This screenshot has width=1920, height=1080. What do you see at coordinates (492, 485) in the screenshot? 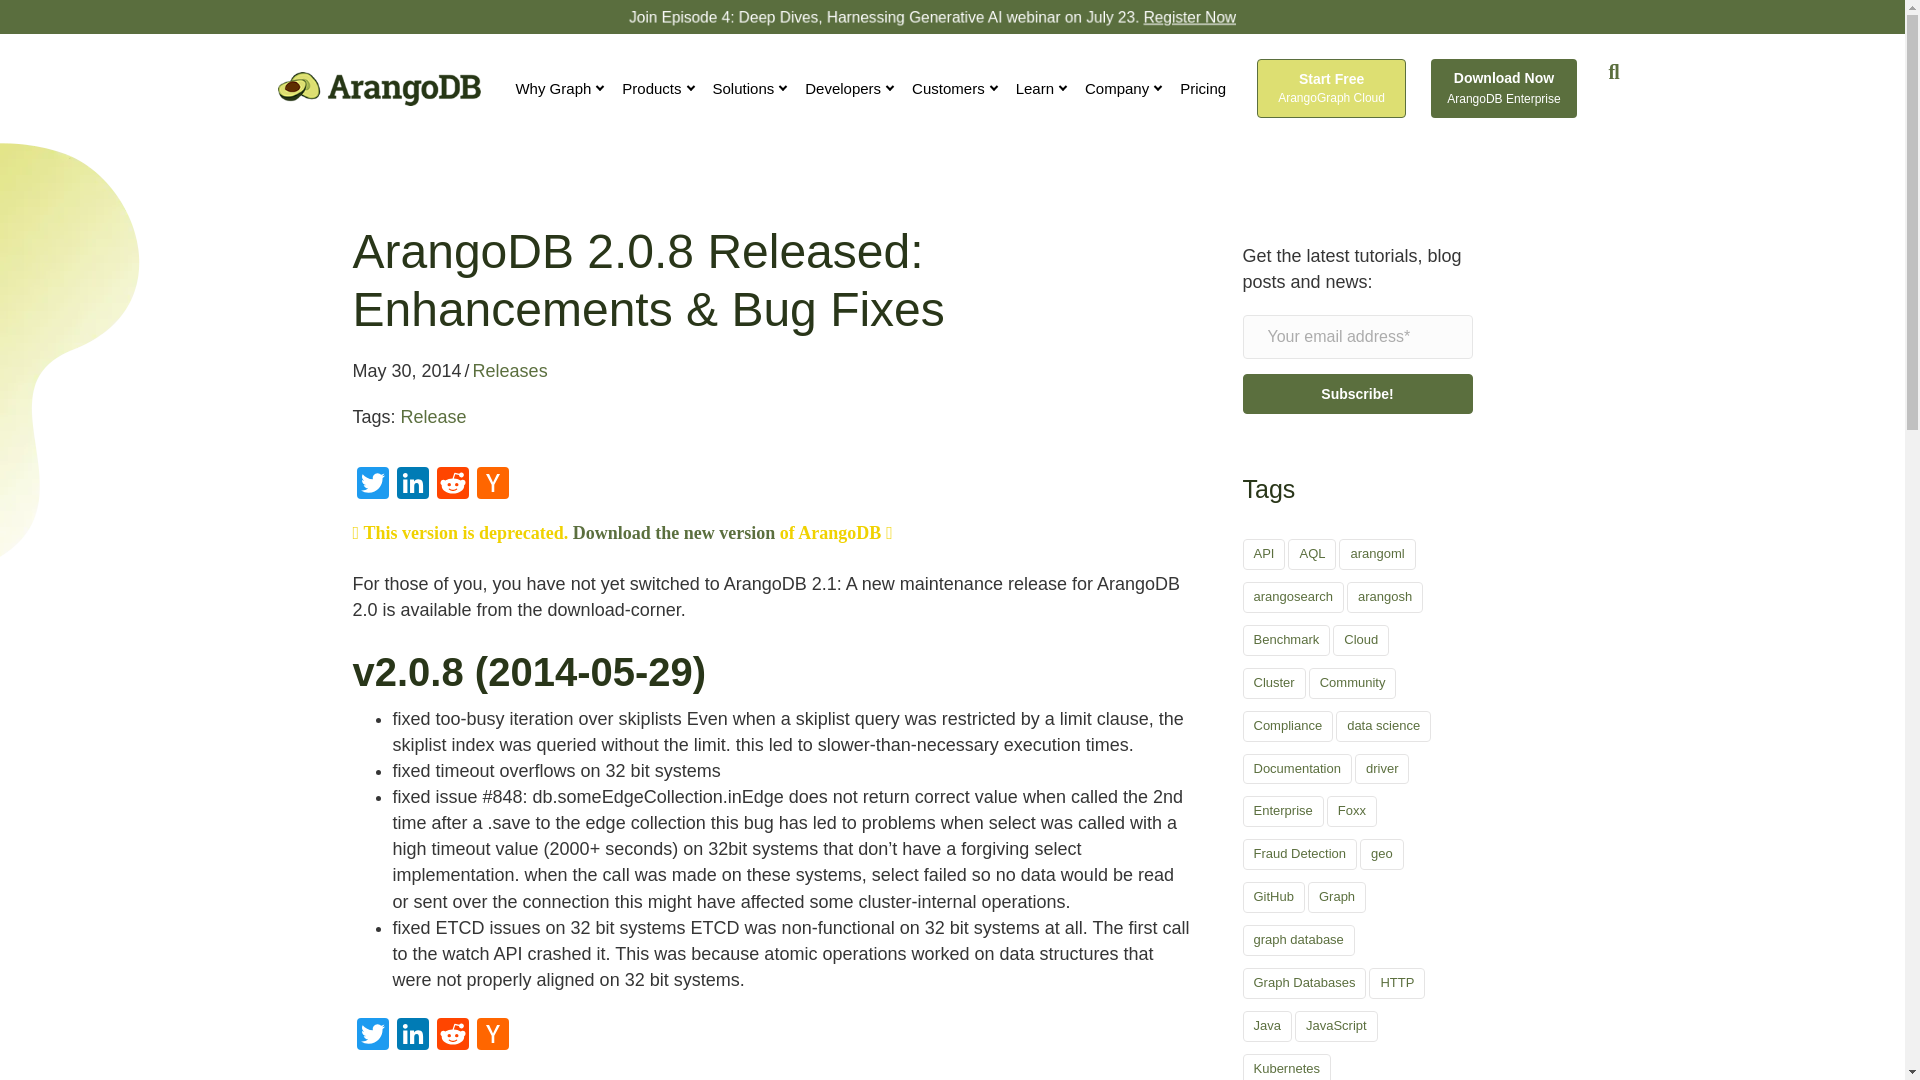
I see `Hacker News` at bounding box center [492, 485].